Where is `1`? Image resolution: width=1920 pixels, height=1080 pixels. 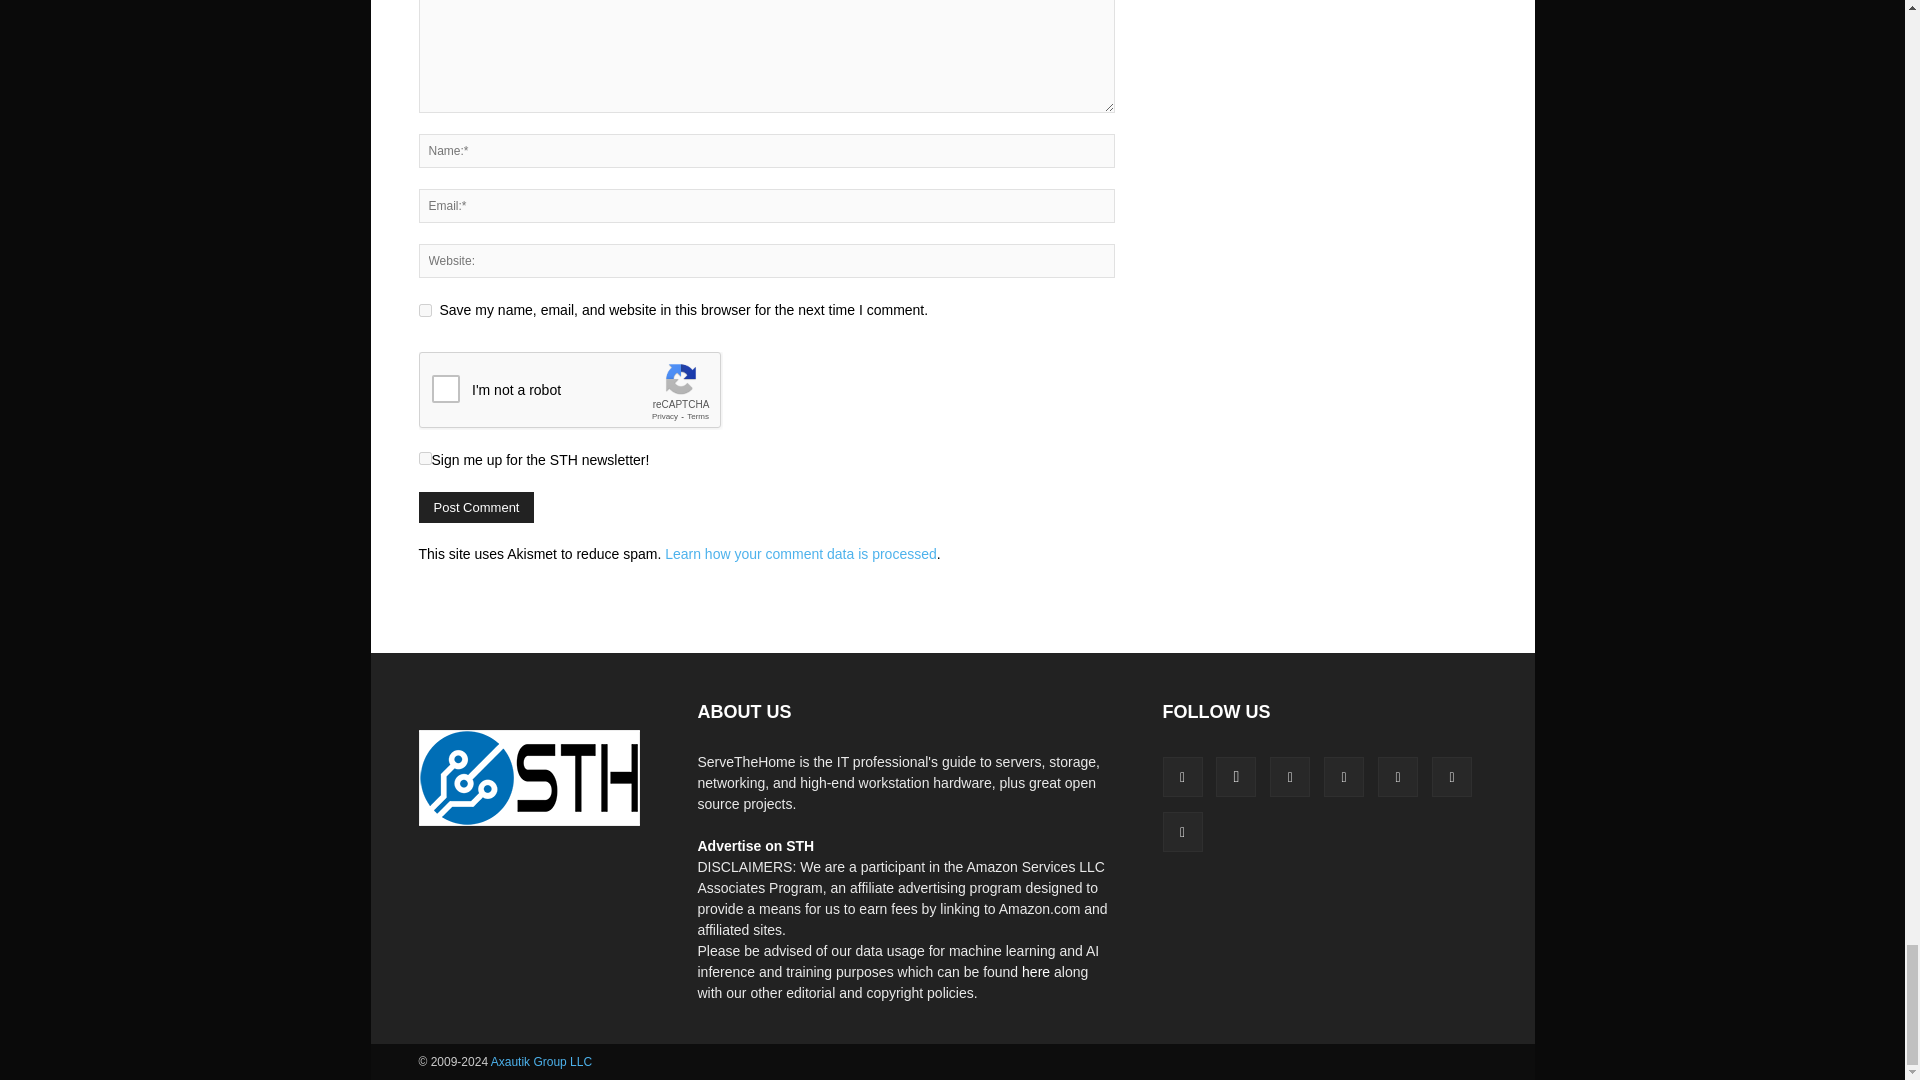
1 is located at coordinates (424, 458).